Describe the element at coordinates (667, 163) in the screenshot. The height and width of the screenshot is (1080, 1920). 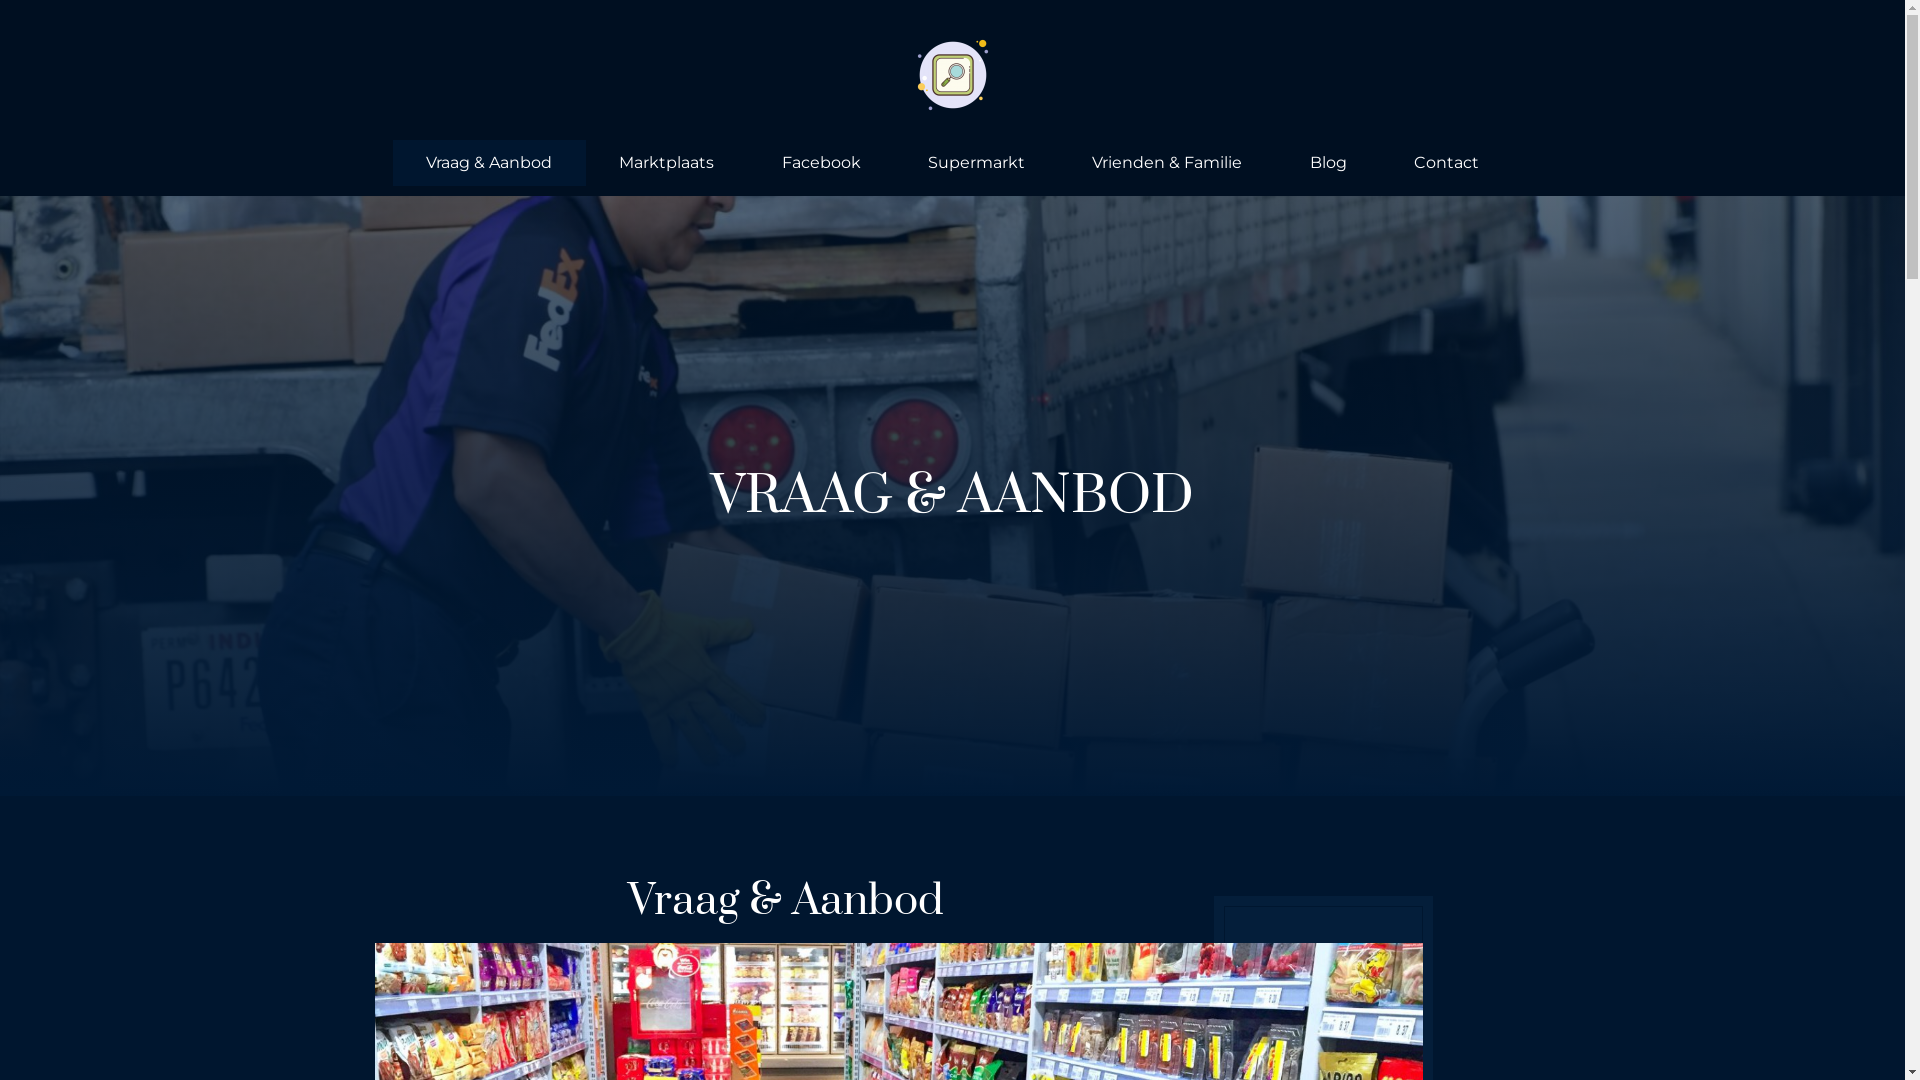
I see `Marktplaats` at that location.